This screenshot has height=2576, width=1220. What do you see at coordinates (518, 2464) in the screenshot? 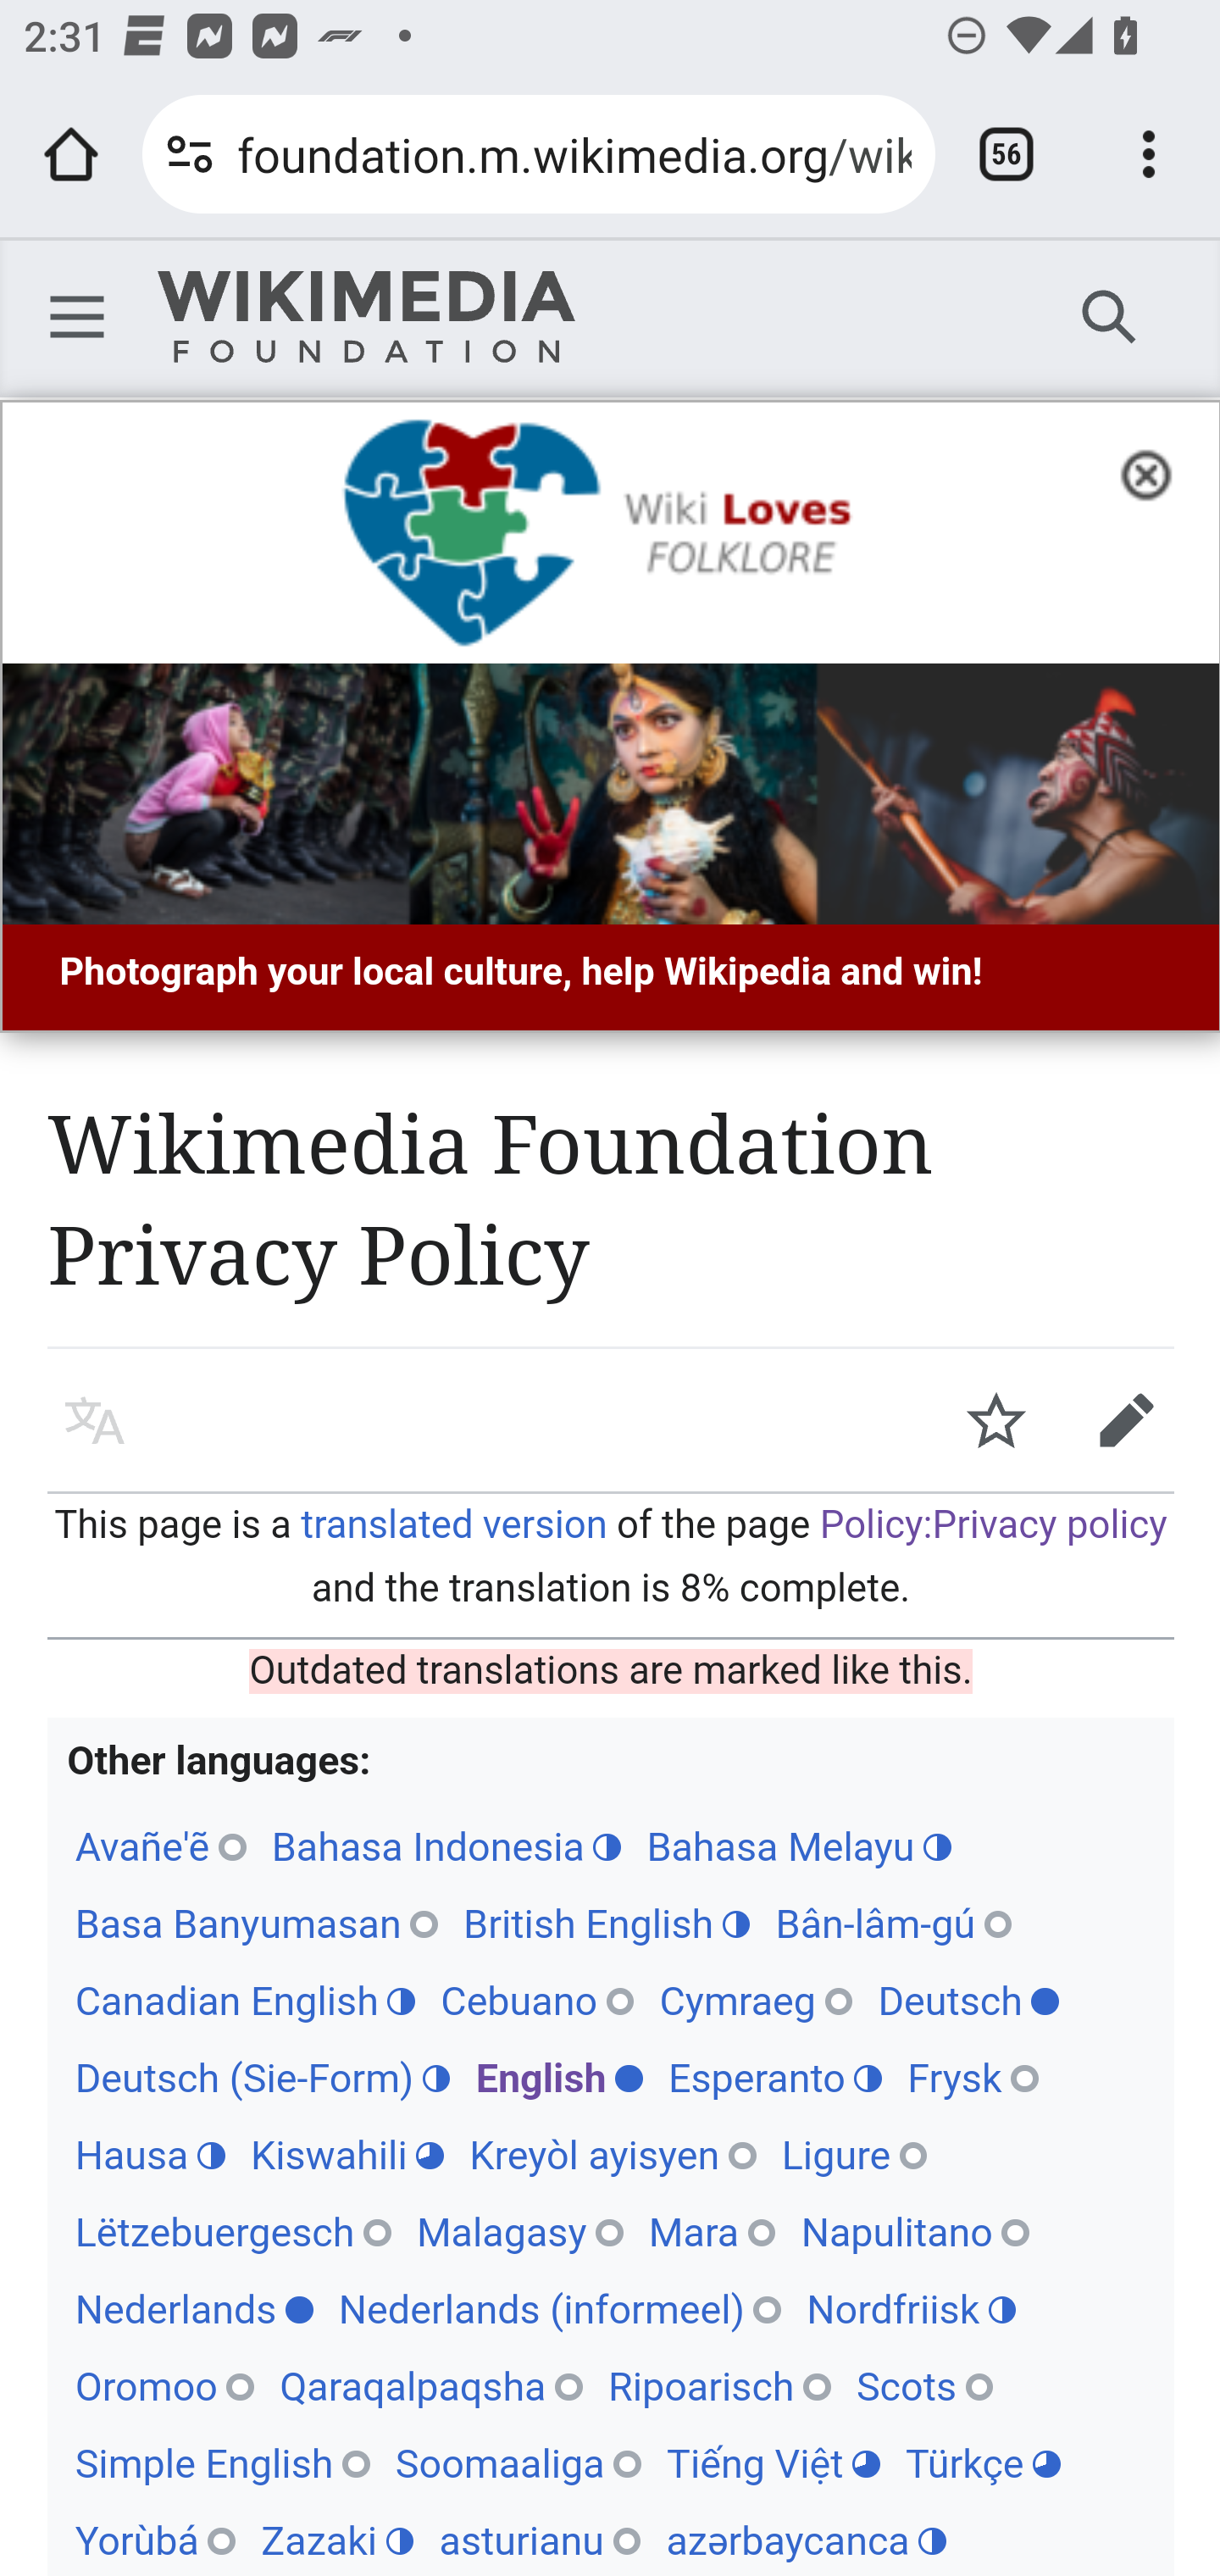
I see `Soomaaliga` at bounding box center [518, 2464].